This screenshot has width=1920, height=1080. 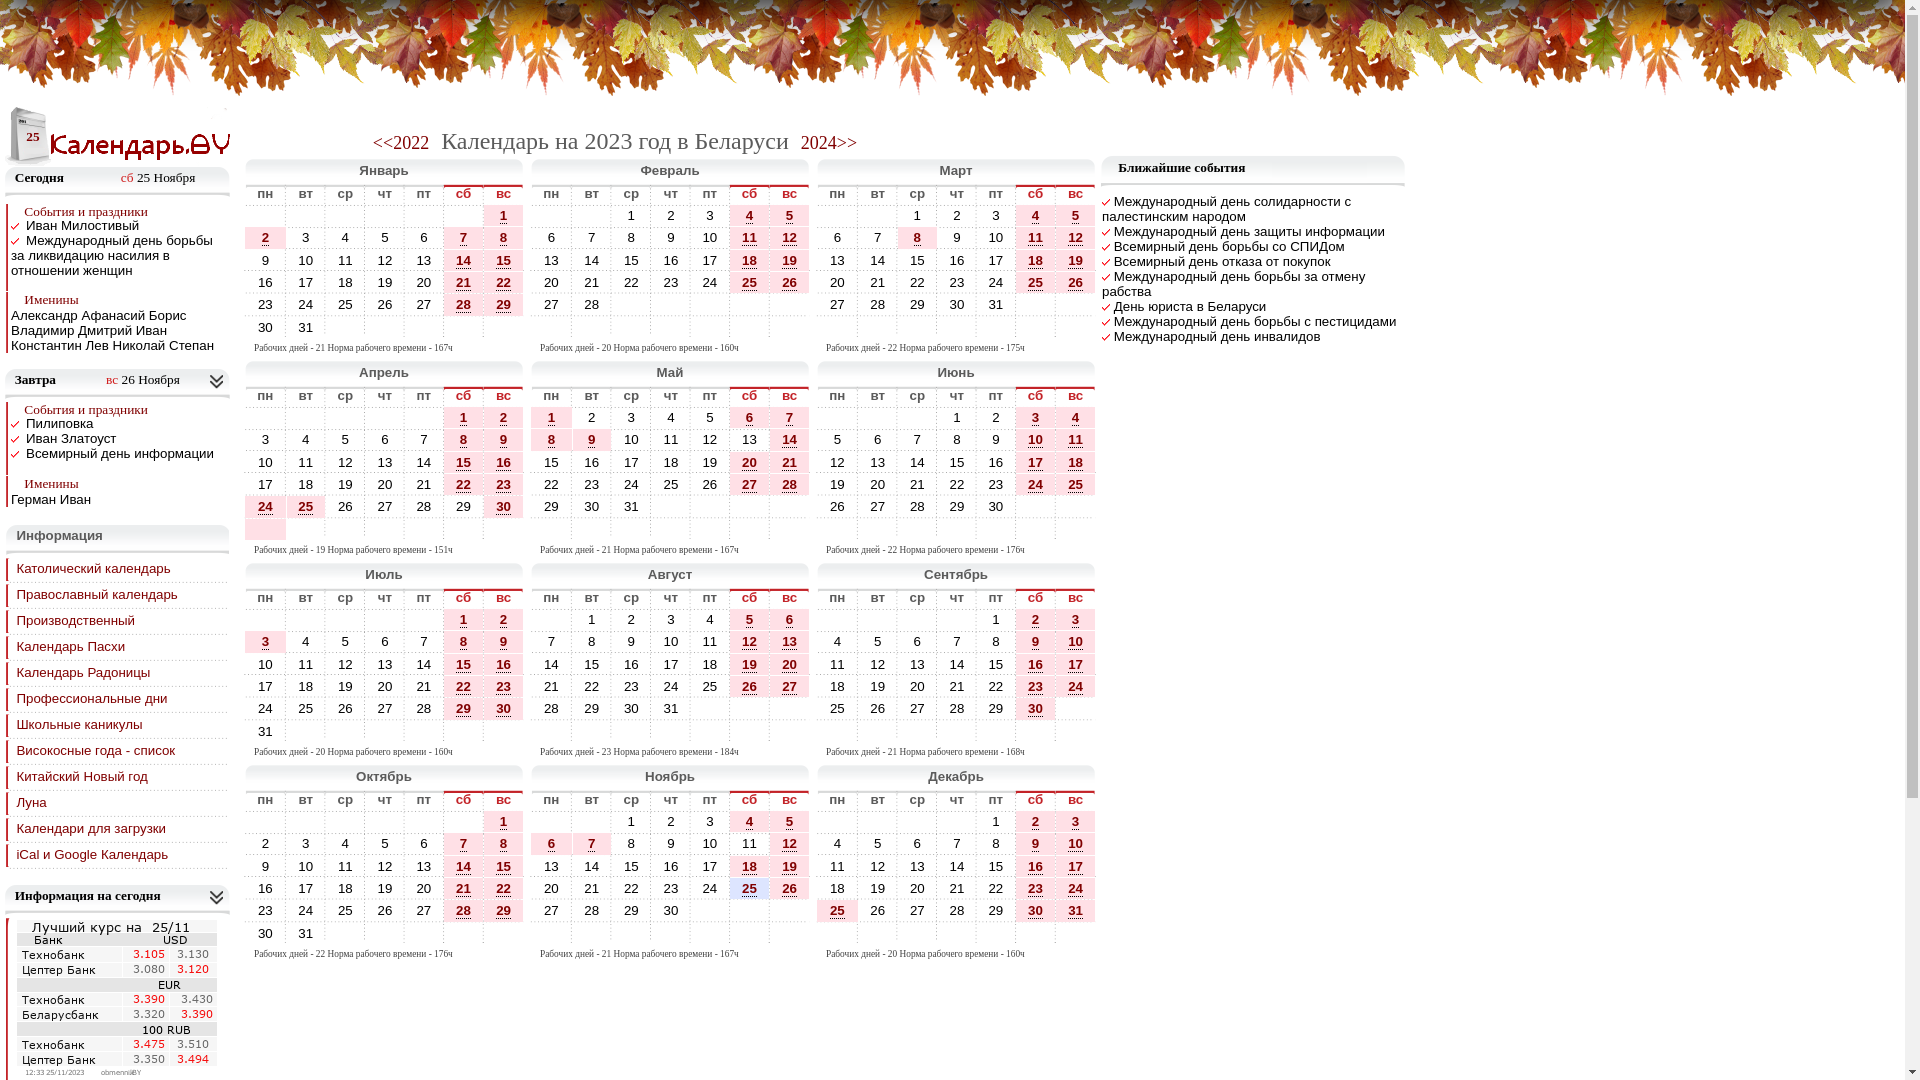 What do you see at coordinates (265, 260) in the screenshot?
I see `9` at bounding box center [265, 260].